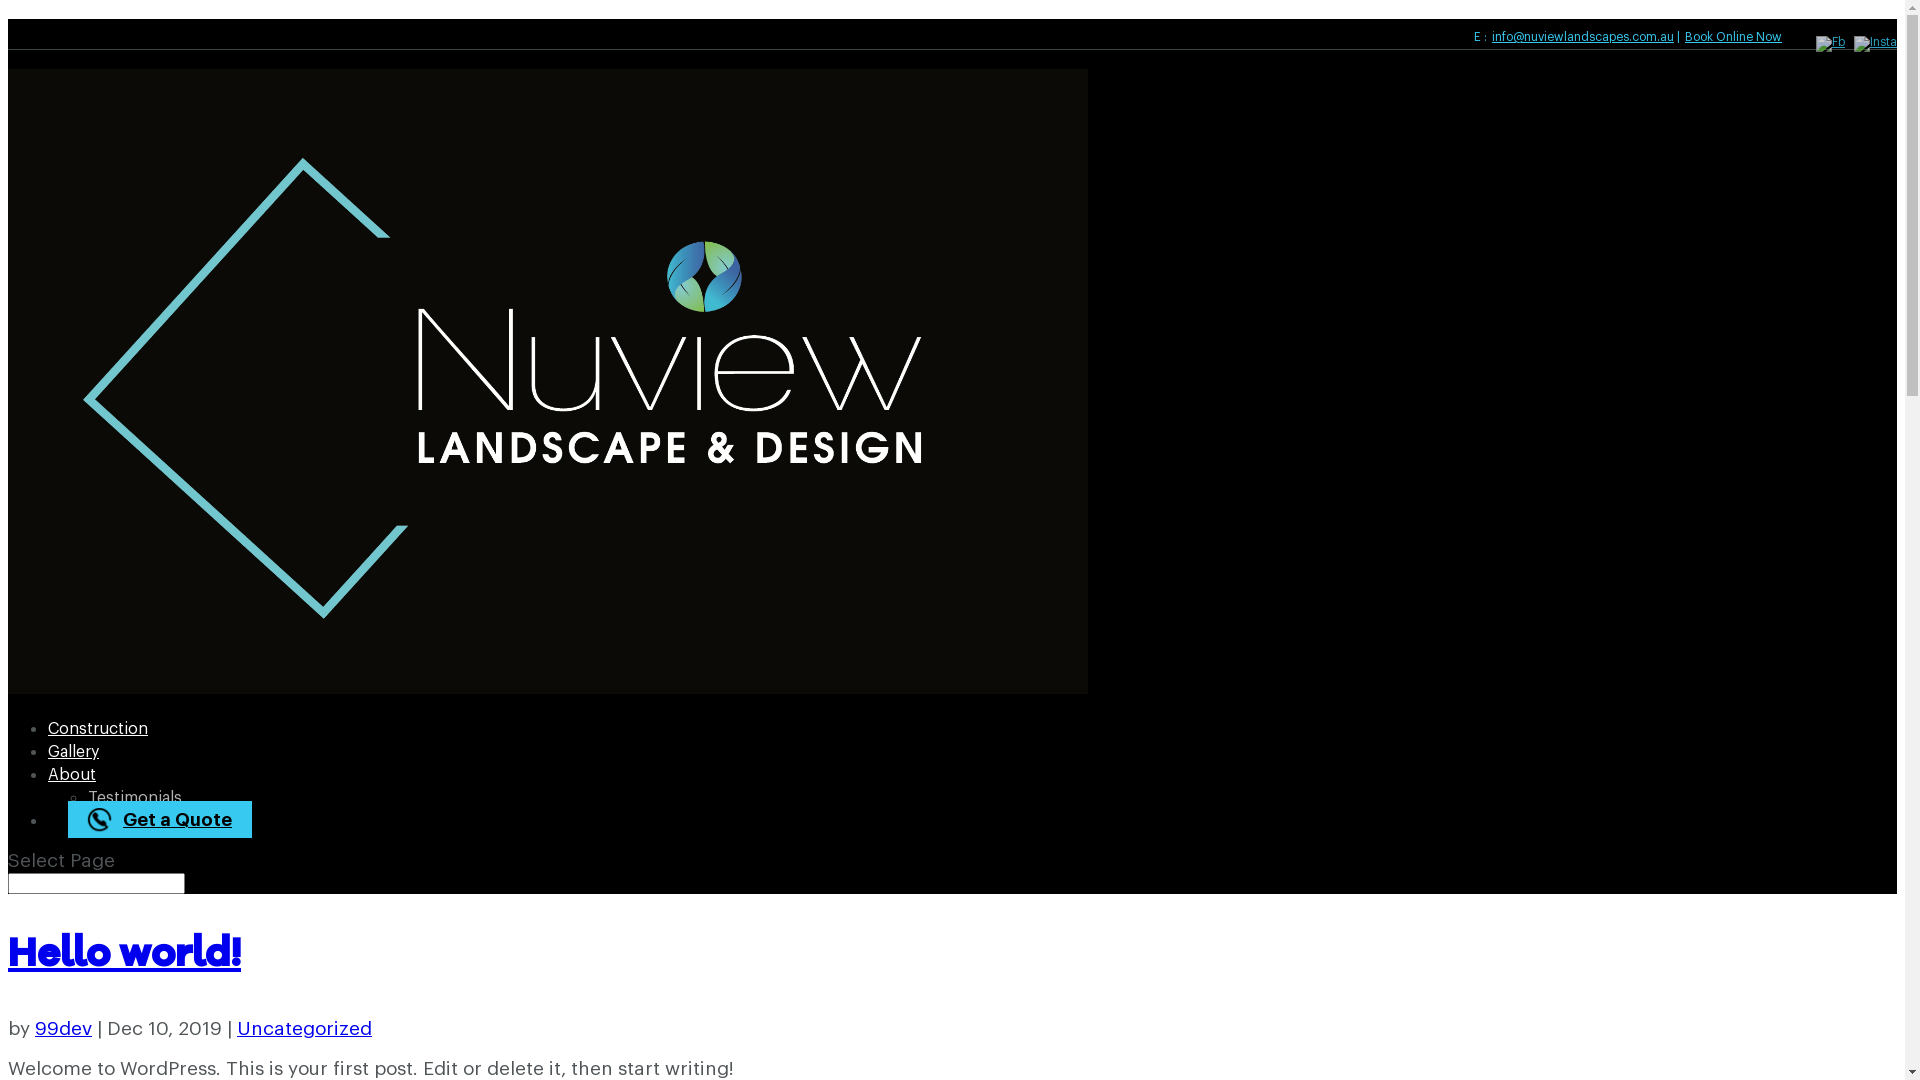 The width and height of the screenshot is (1920, 1080). What do you see at coordinates (64, 1028) in the screenshot?
I see `99dev` at bounding box center [64, 1028].